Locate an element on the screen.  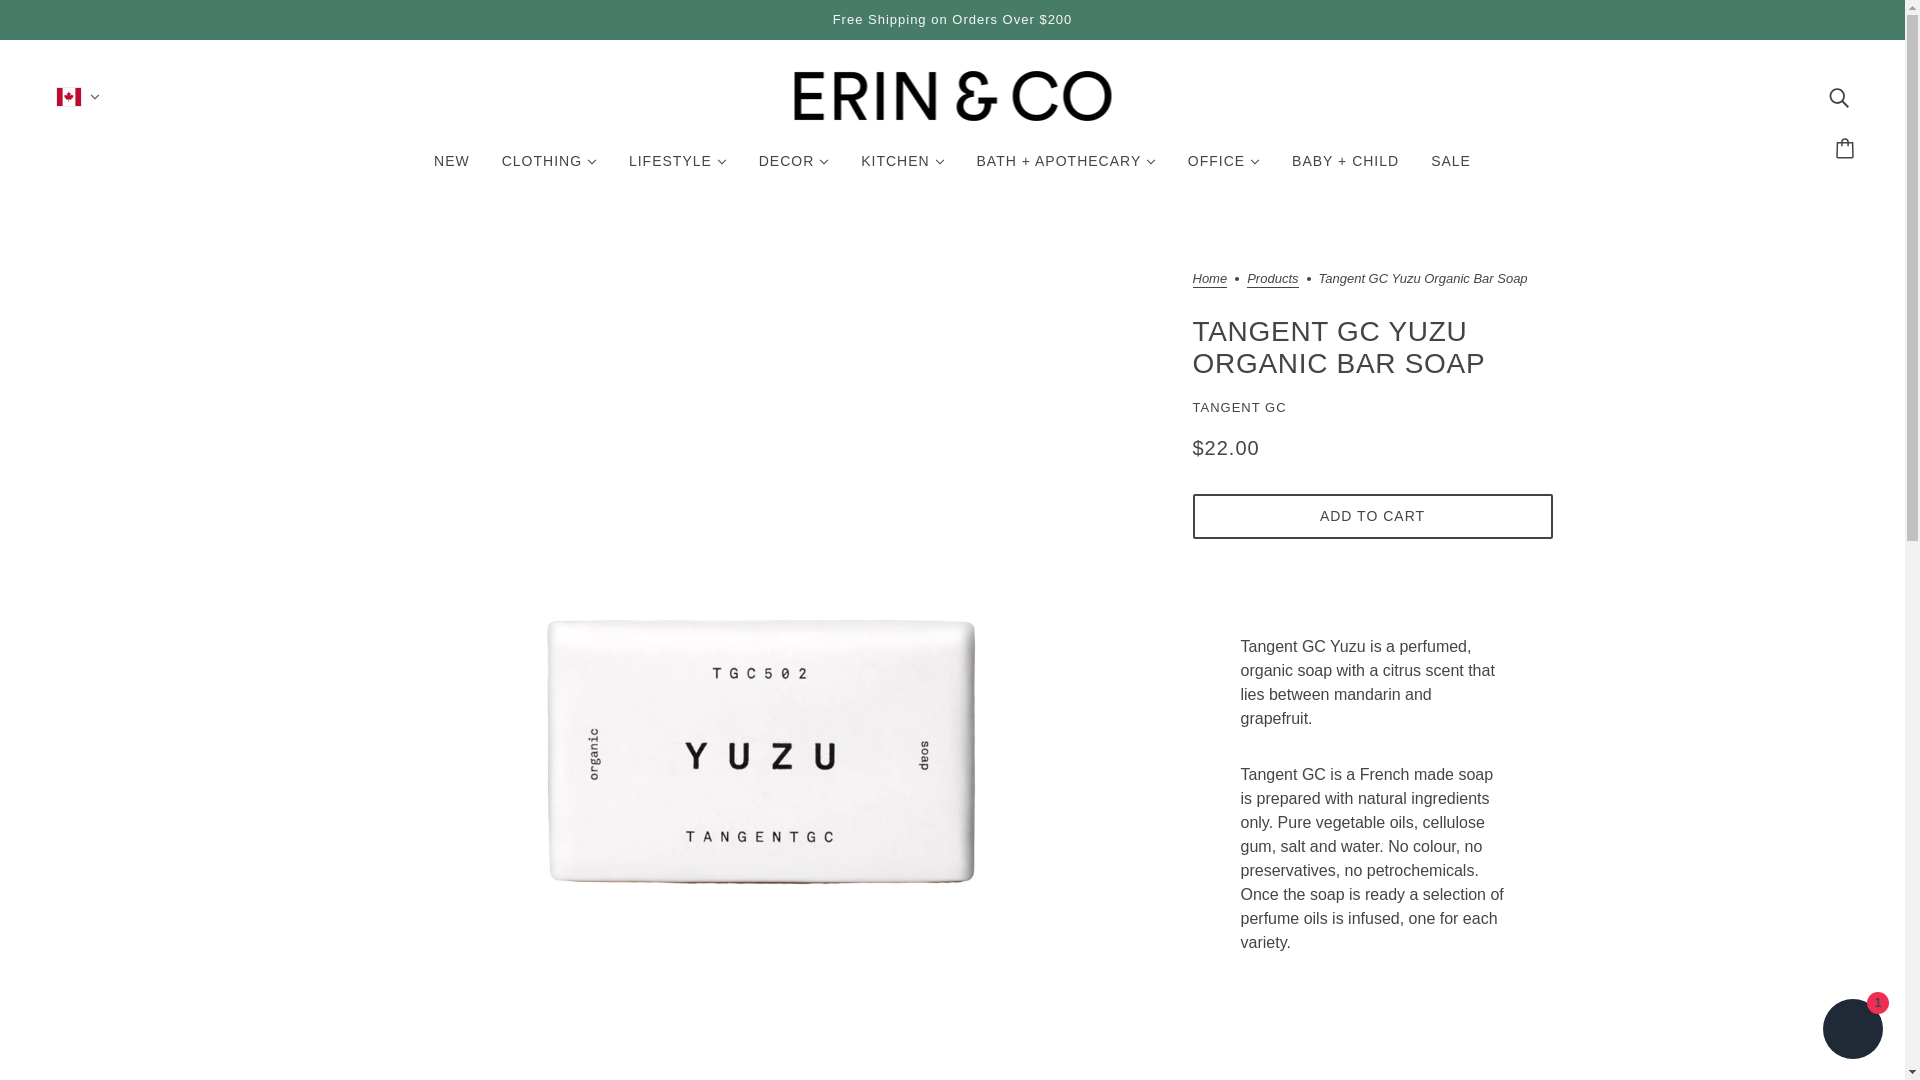
DECOR  is located at coordinates (794, 168).